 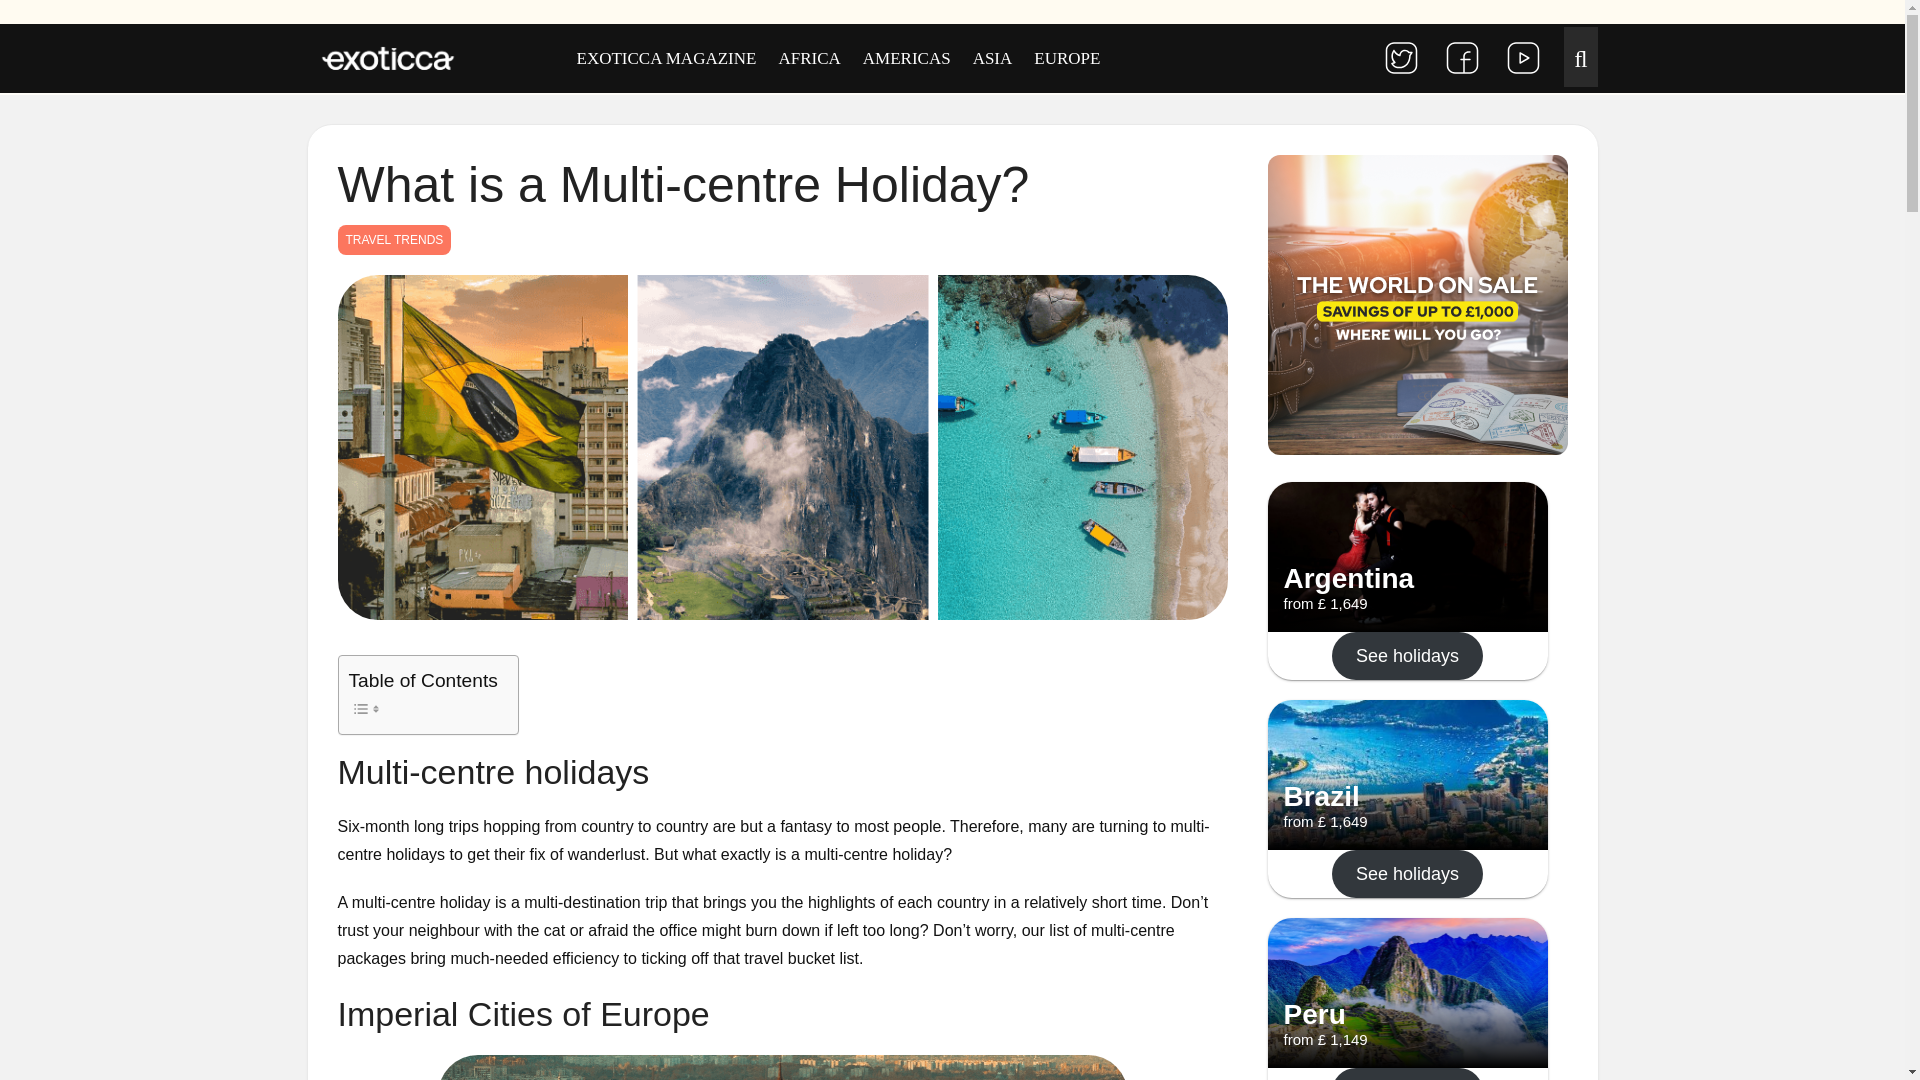 I want to click on Exoticca travel, so click(x=388, y=60).